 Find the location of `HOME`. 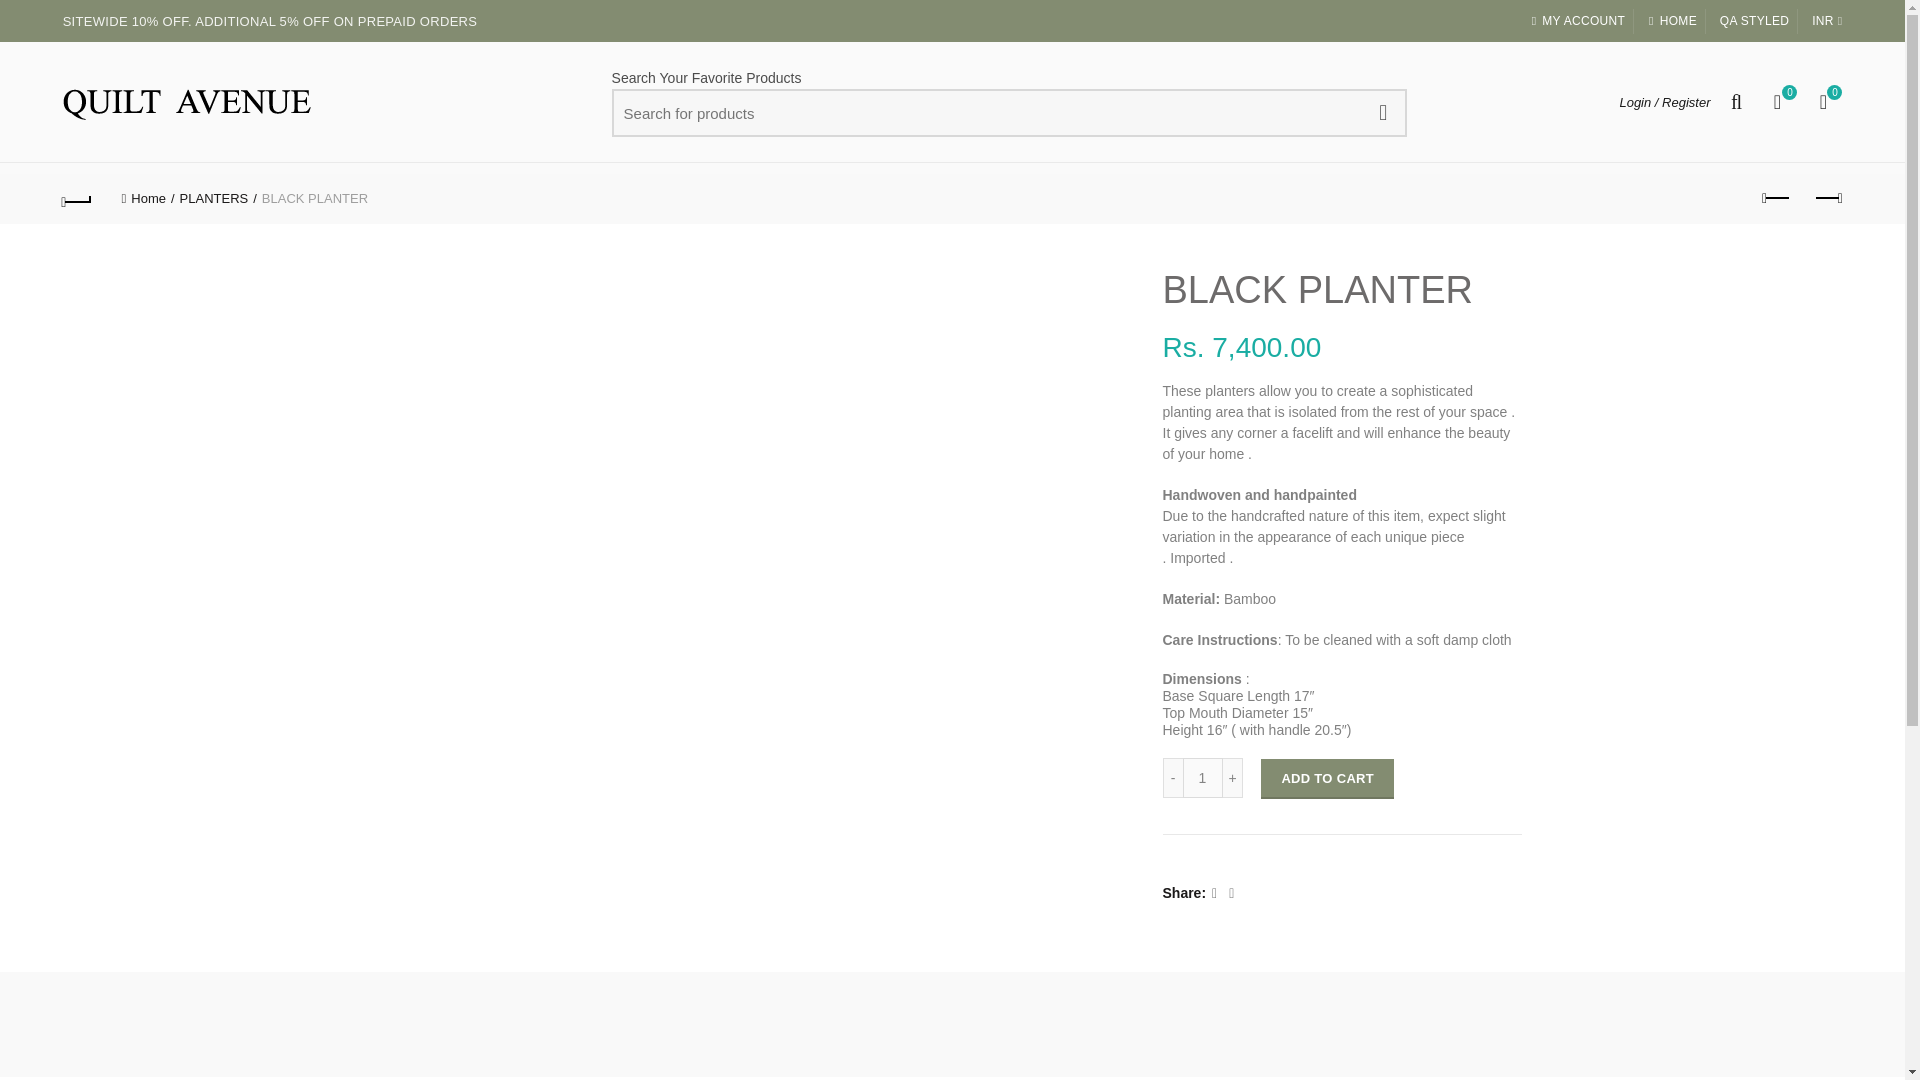

HOME is located at coordinates (1577, 20).